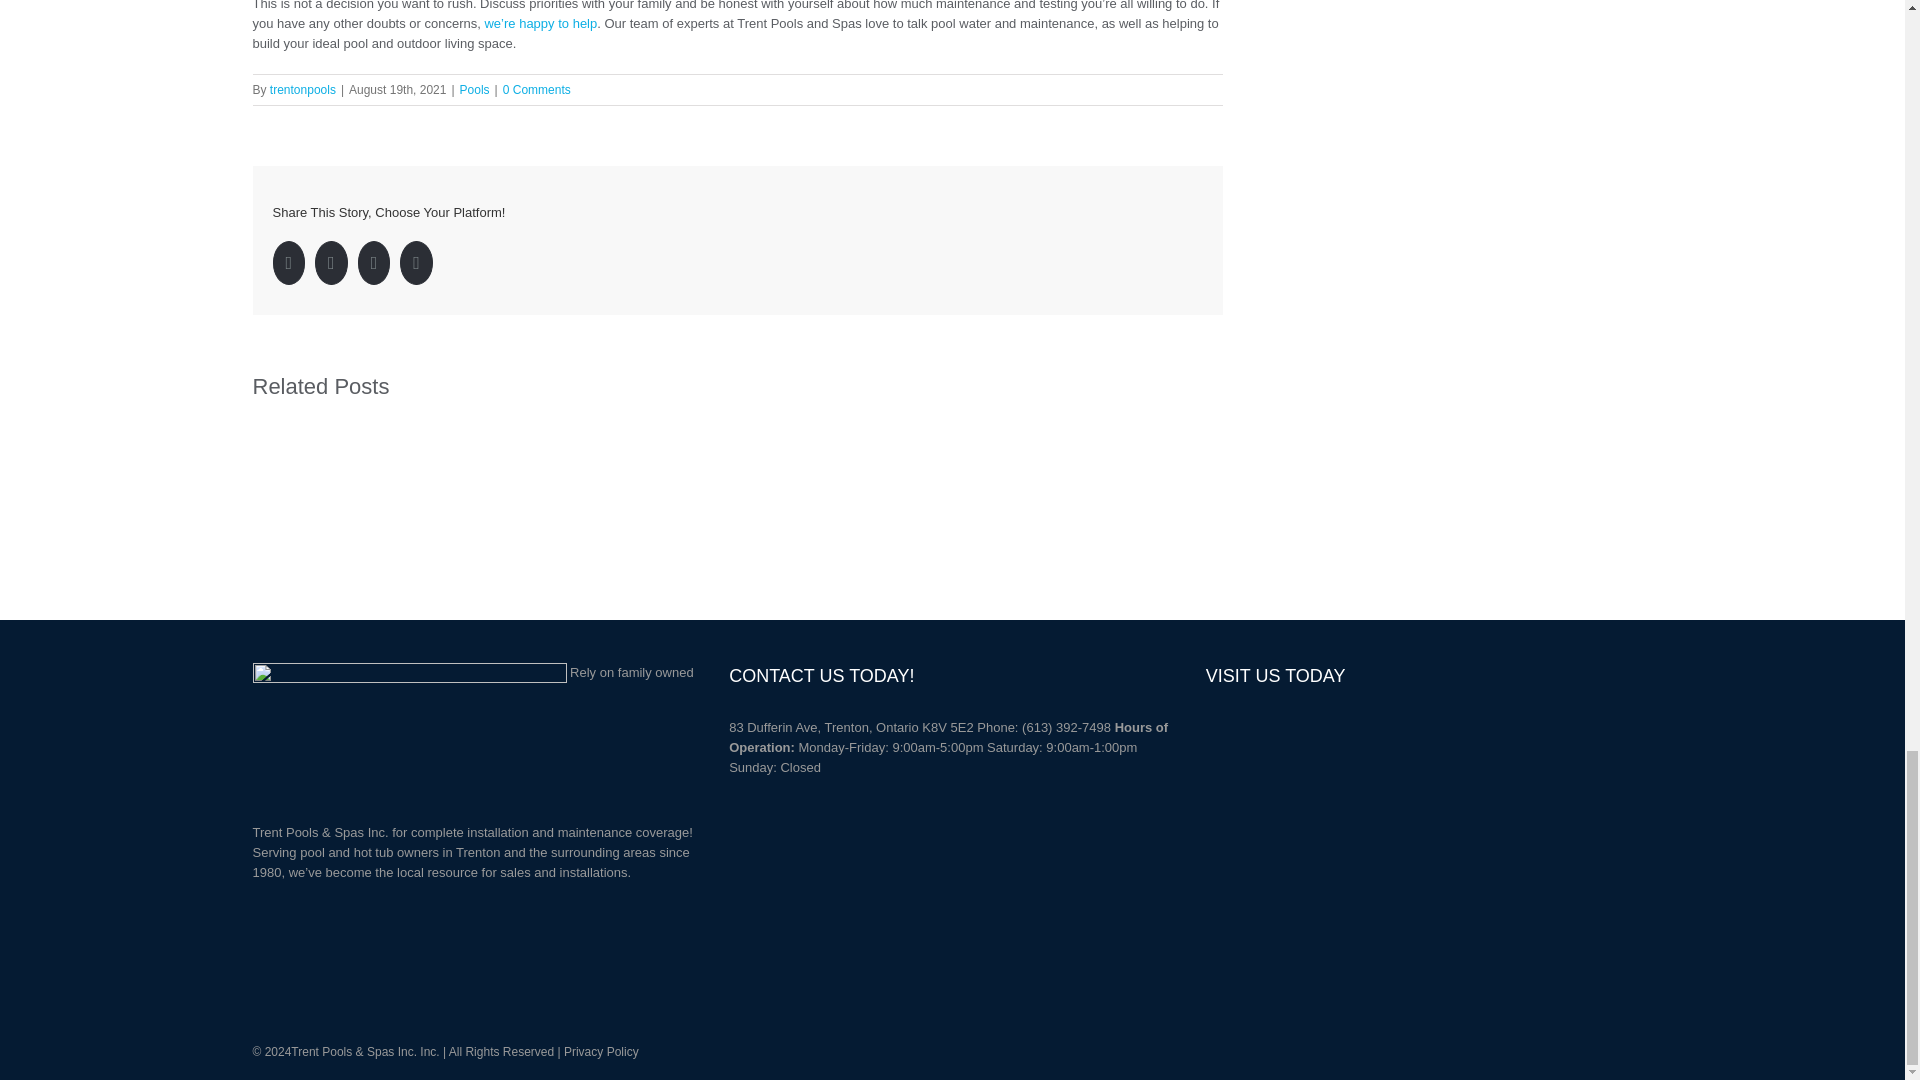  I want to click on Pools, so click(474, 90).